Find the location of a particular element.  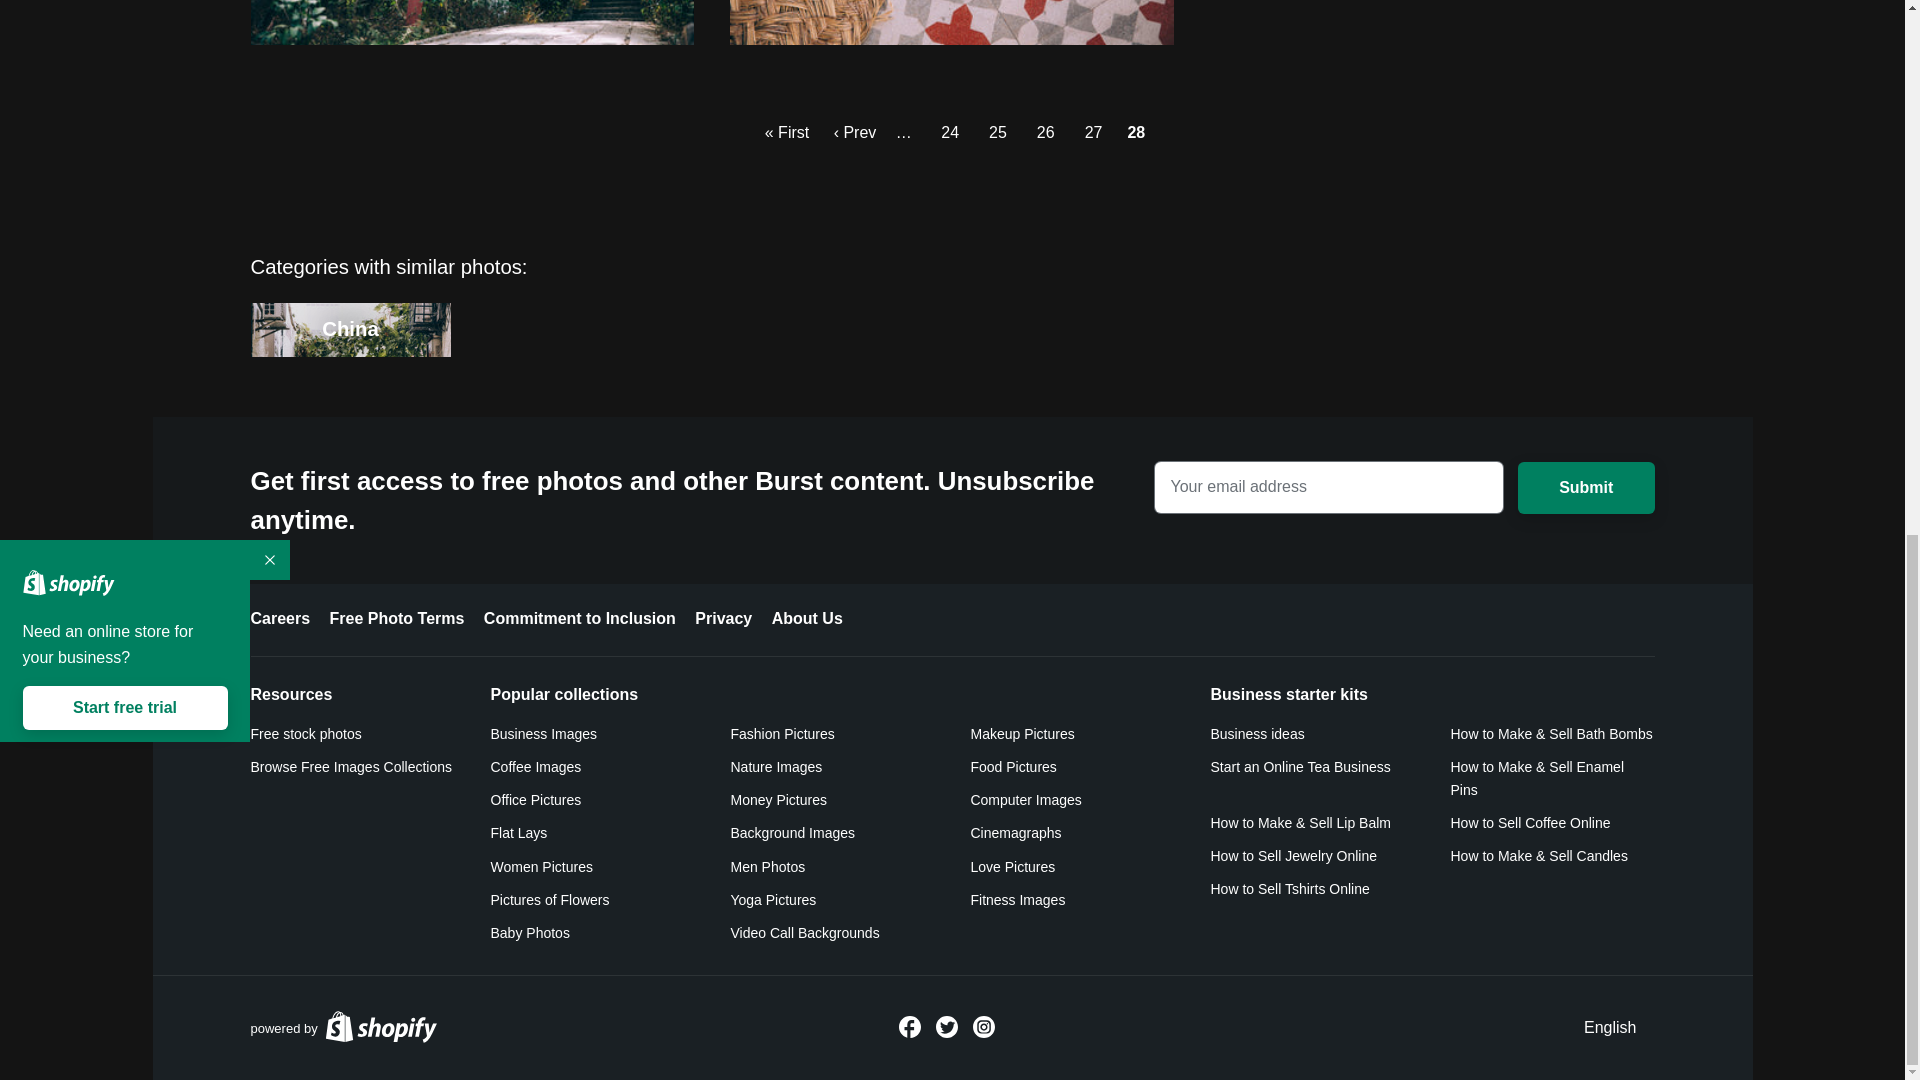

China is located at coordinates (951, 330).